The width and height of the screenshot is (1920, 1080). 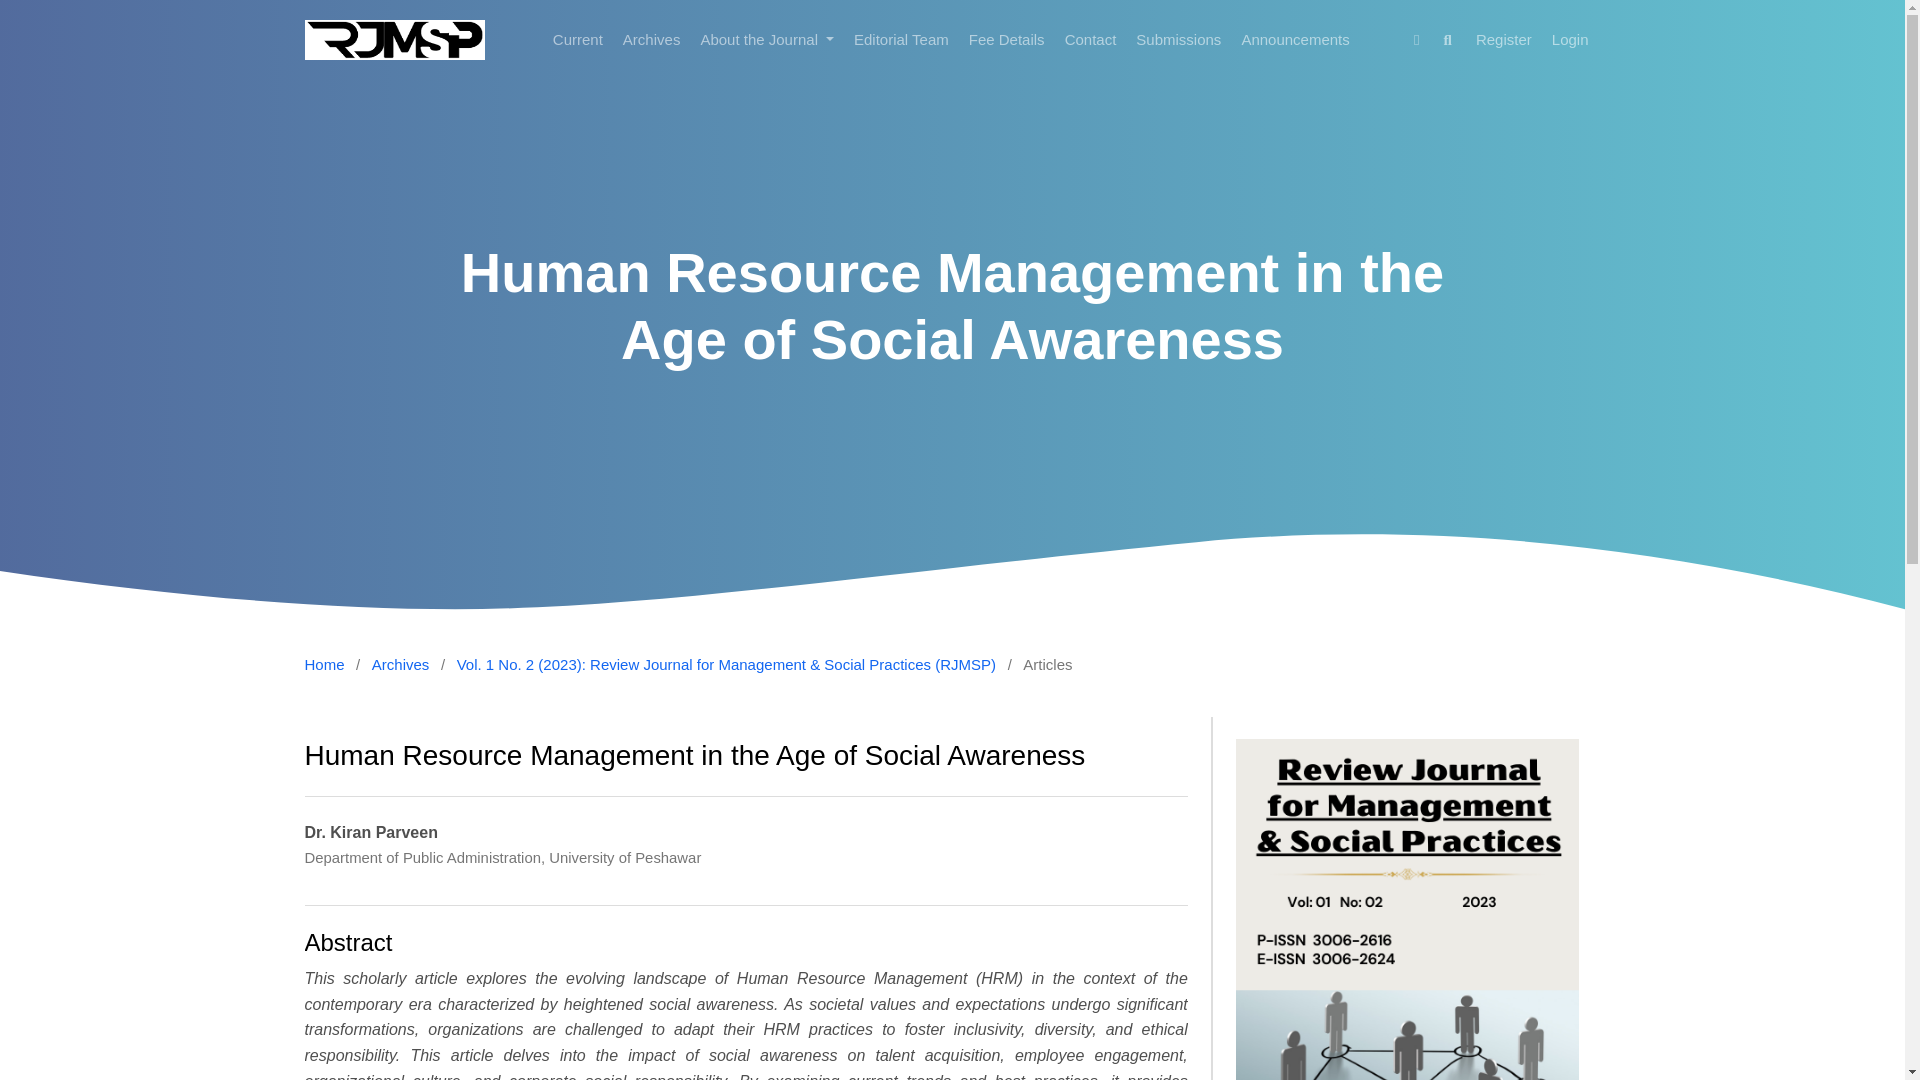 What do you see at coordinates (1285, 40) in the screenshot?
I see `Submissions` at bounding box center [1285, 40].